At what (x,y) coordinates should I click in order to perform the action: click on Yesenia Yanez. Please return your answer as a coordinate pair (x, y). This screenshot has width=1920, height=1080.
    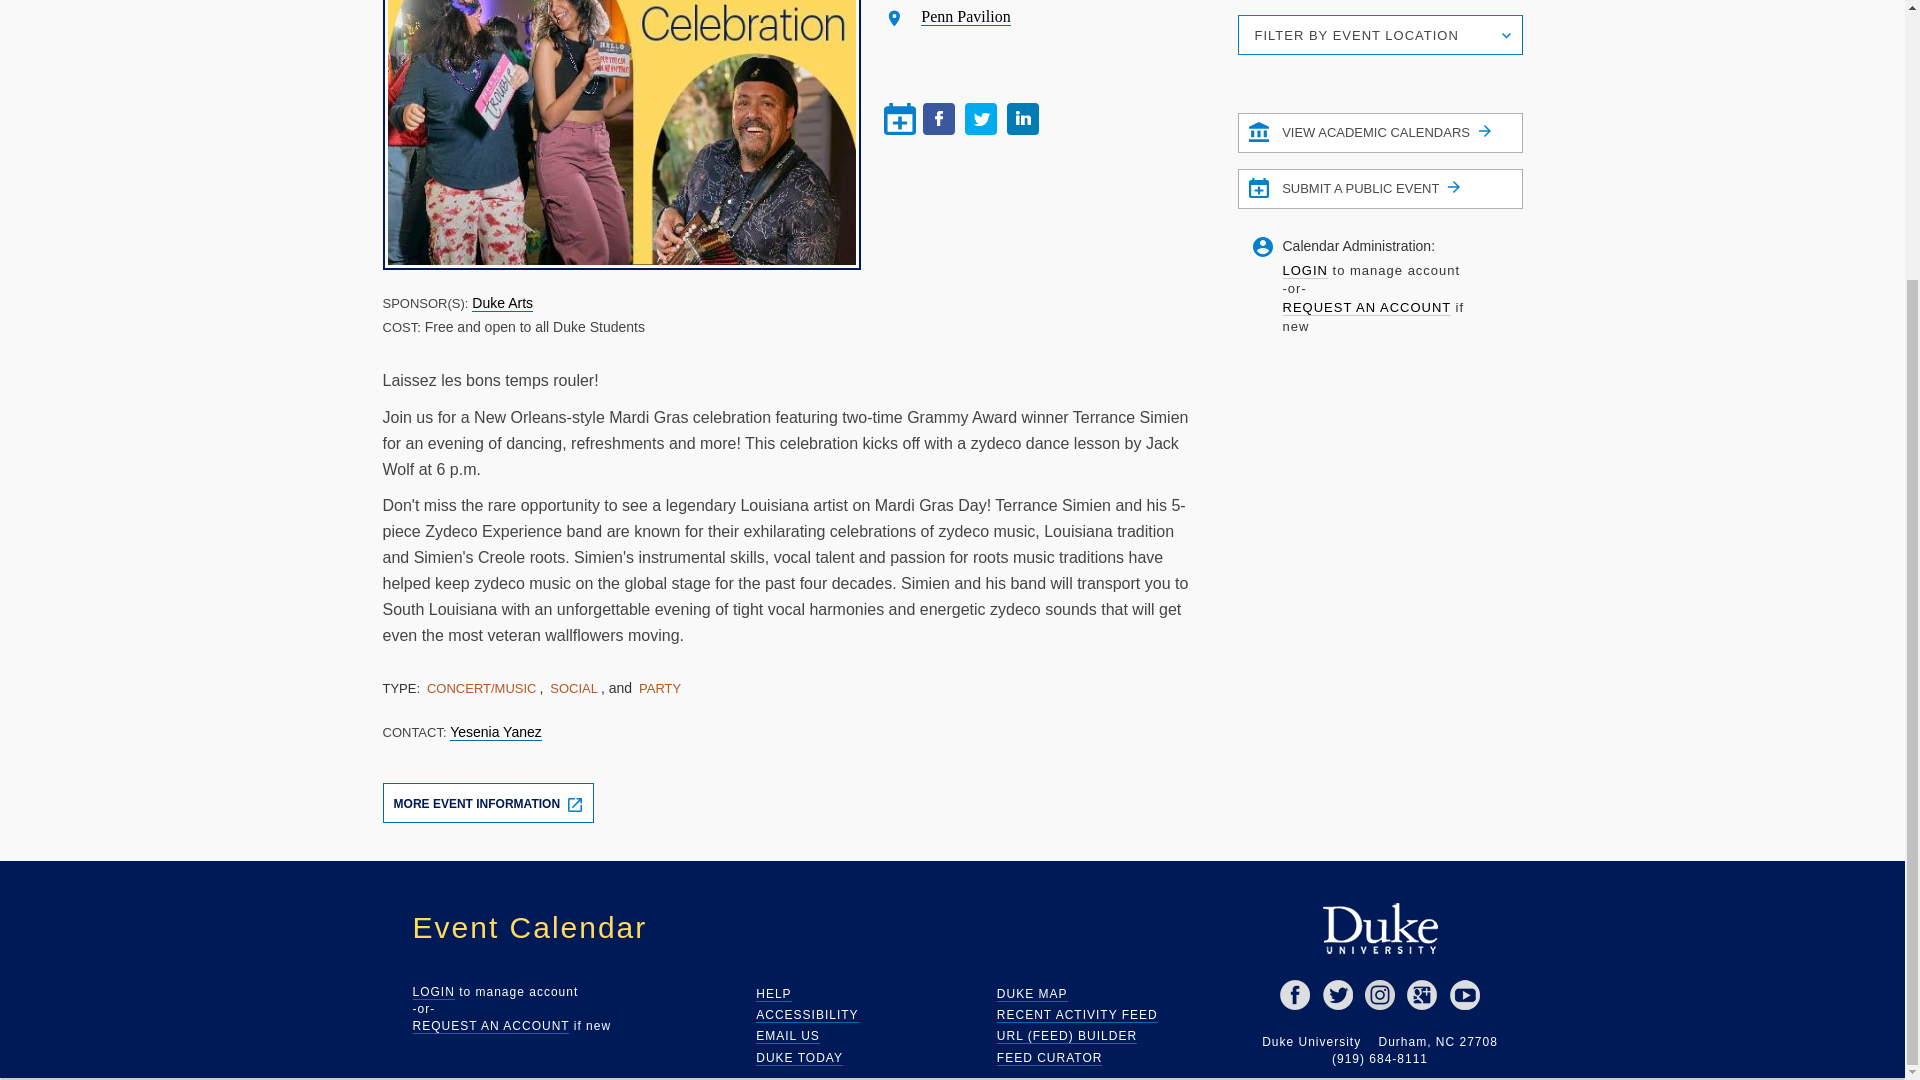
    Looking at the image, I should click on (495, 732).